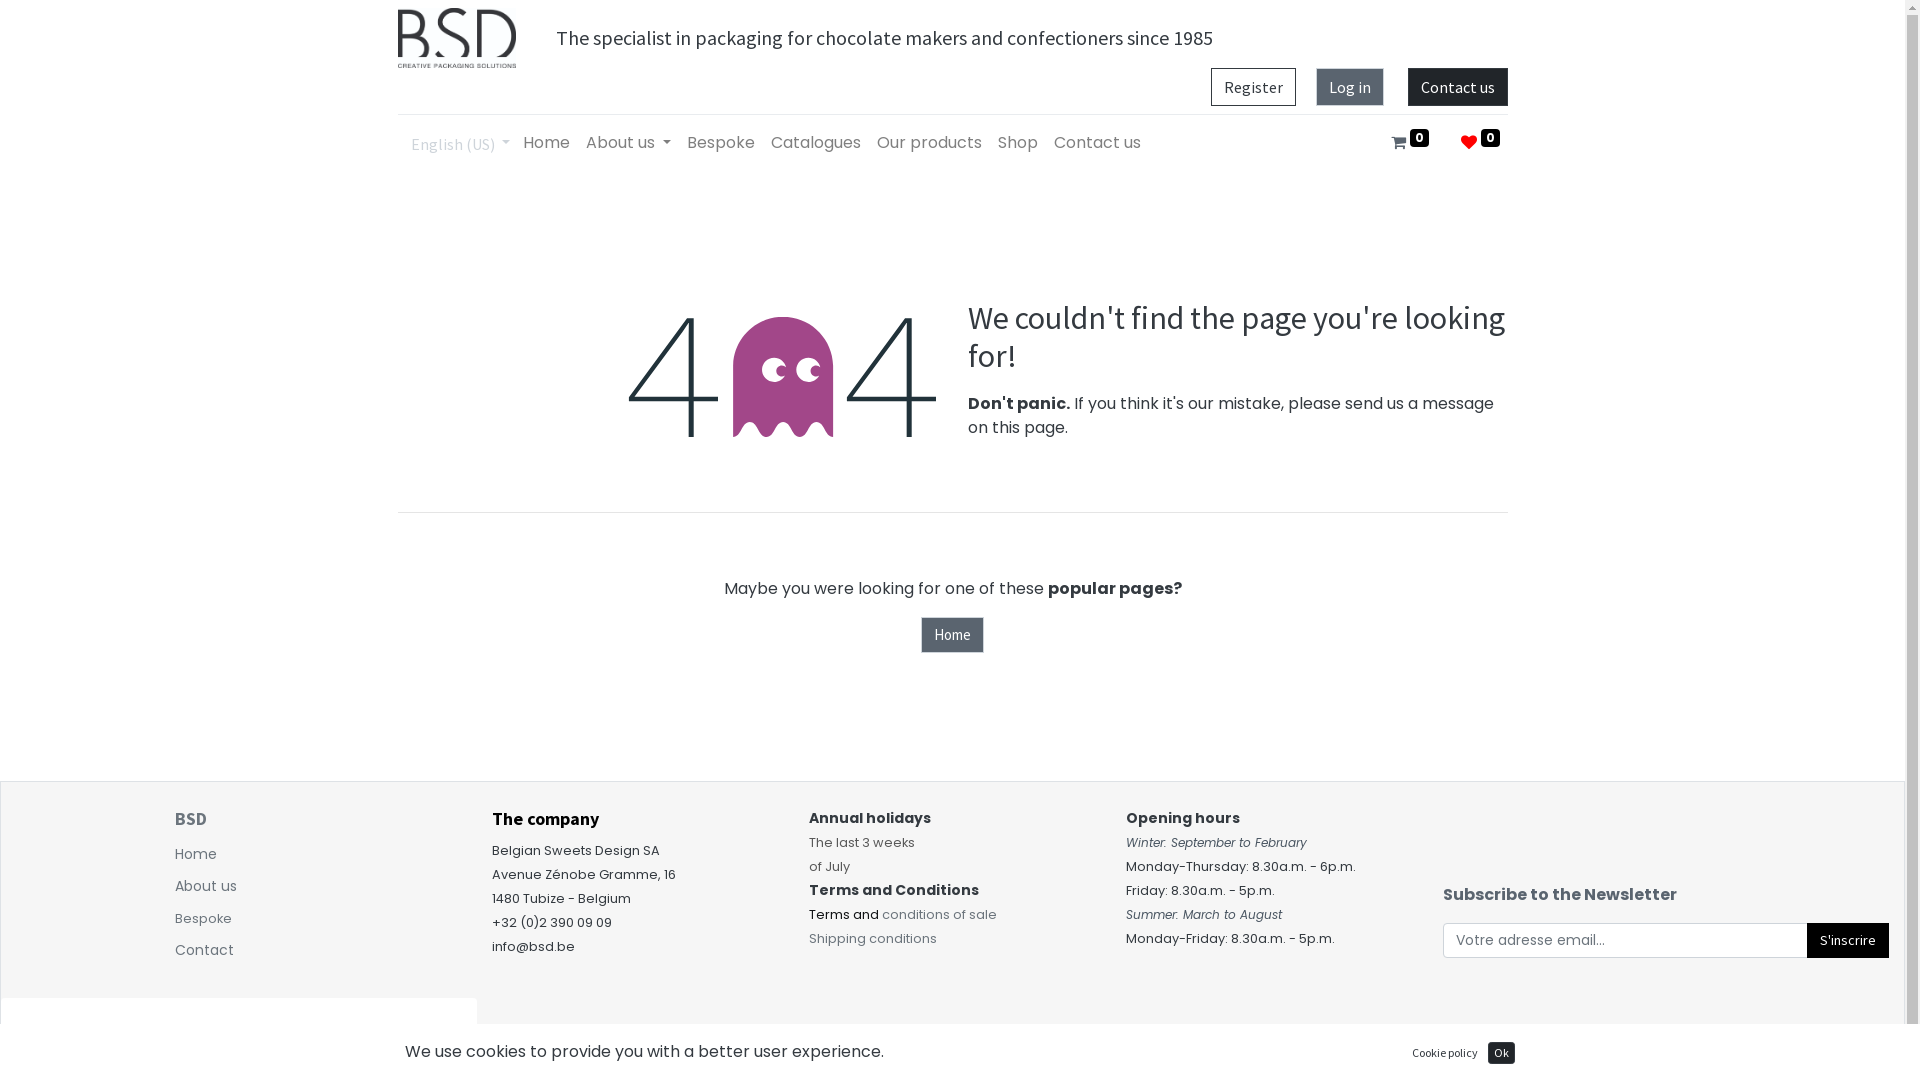 This screenshot has height=1080, width=1920. Describe the element at coordinates (191, 818) in the screenshot. I see `BSD` at that location.